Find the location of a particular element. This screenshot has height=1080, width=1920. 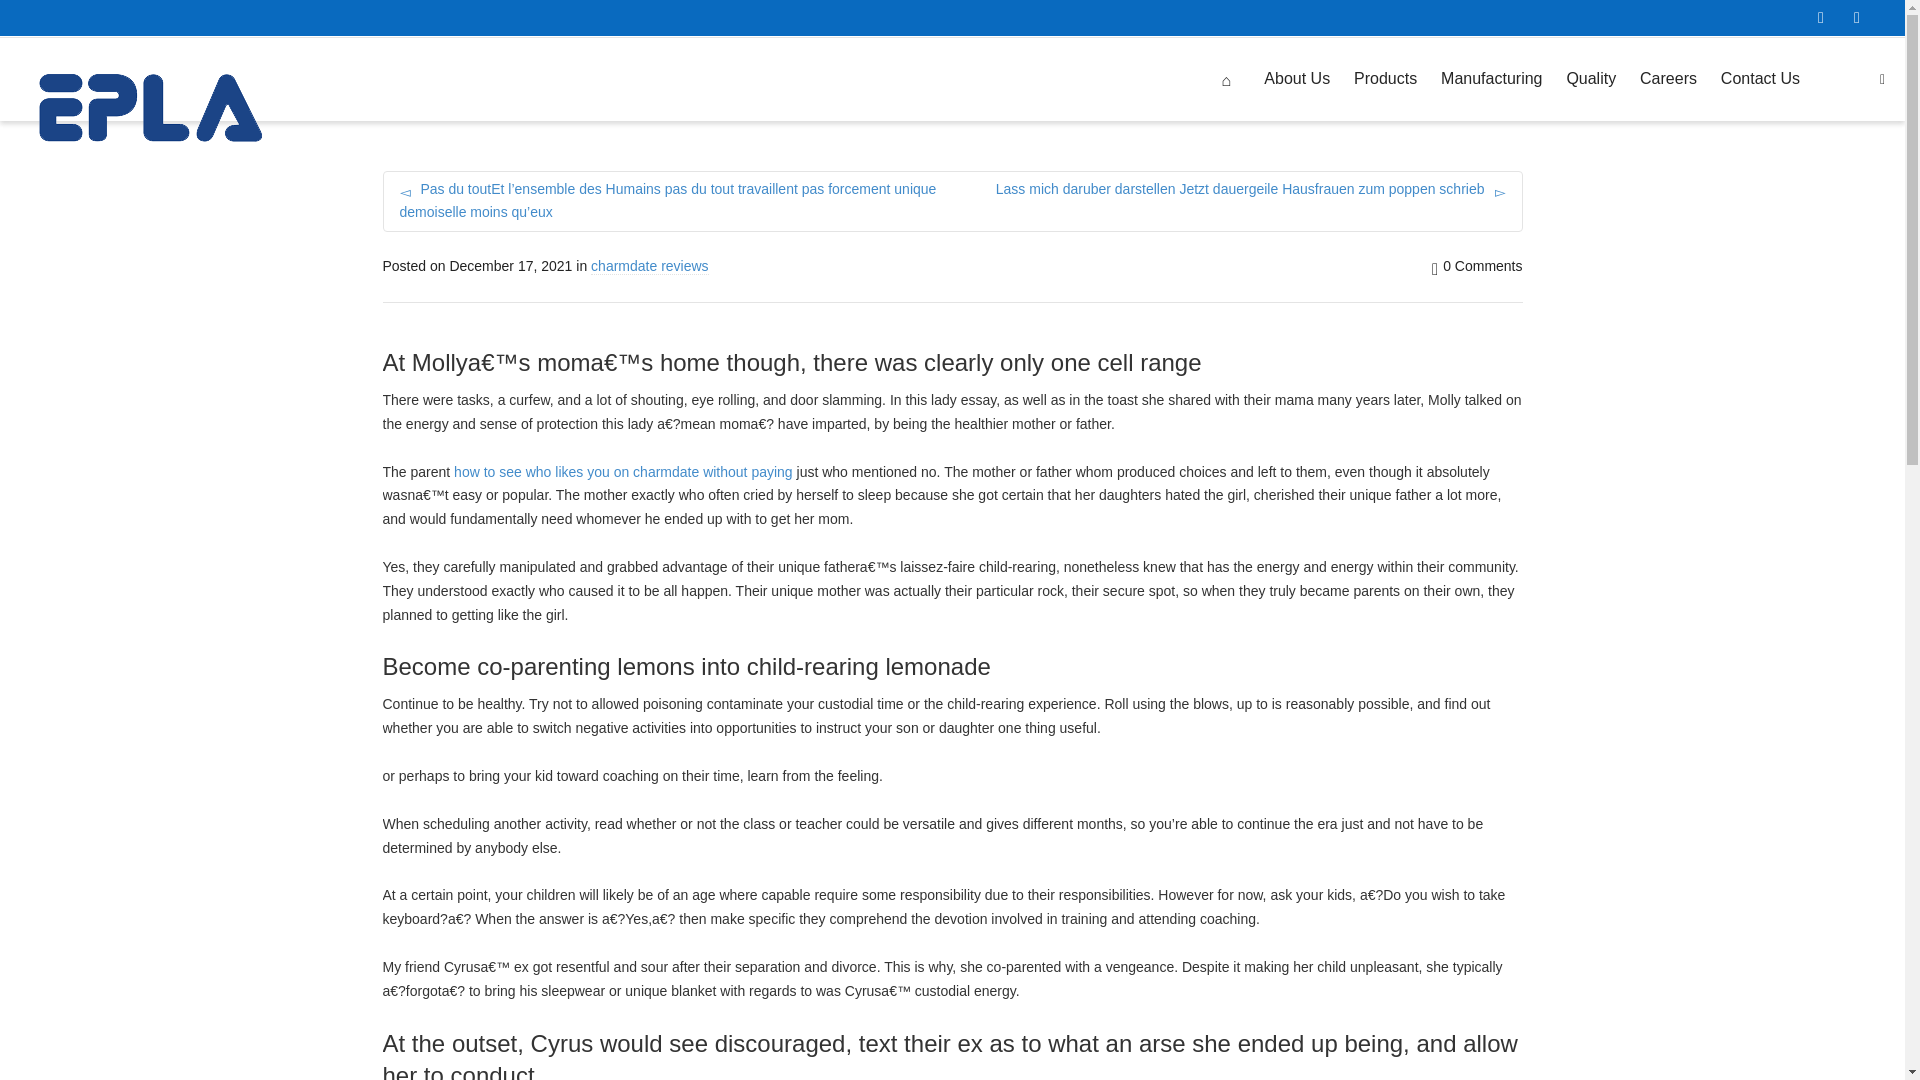

Products is located at coordinates (1384, 80).